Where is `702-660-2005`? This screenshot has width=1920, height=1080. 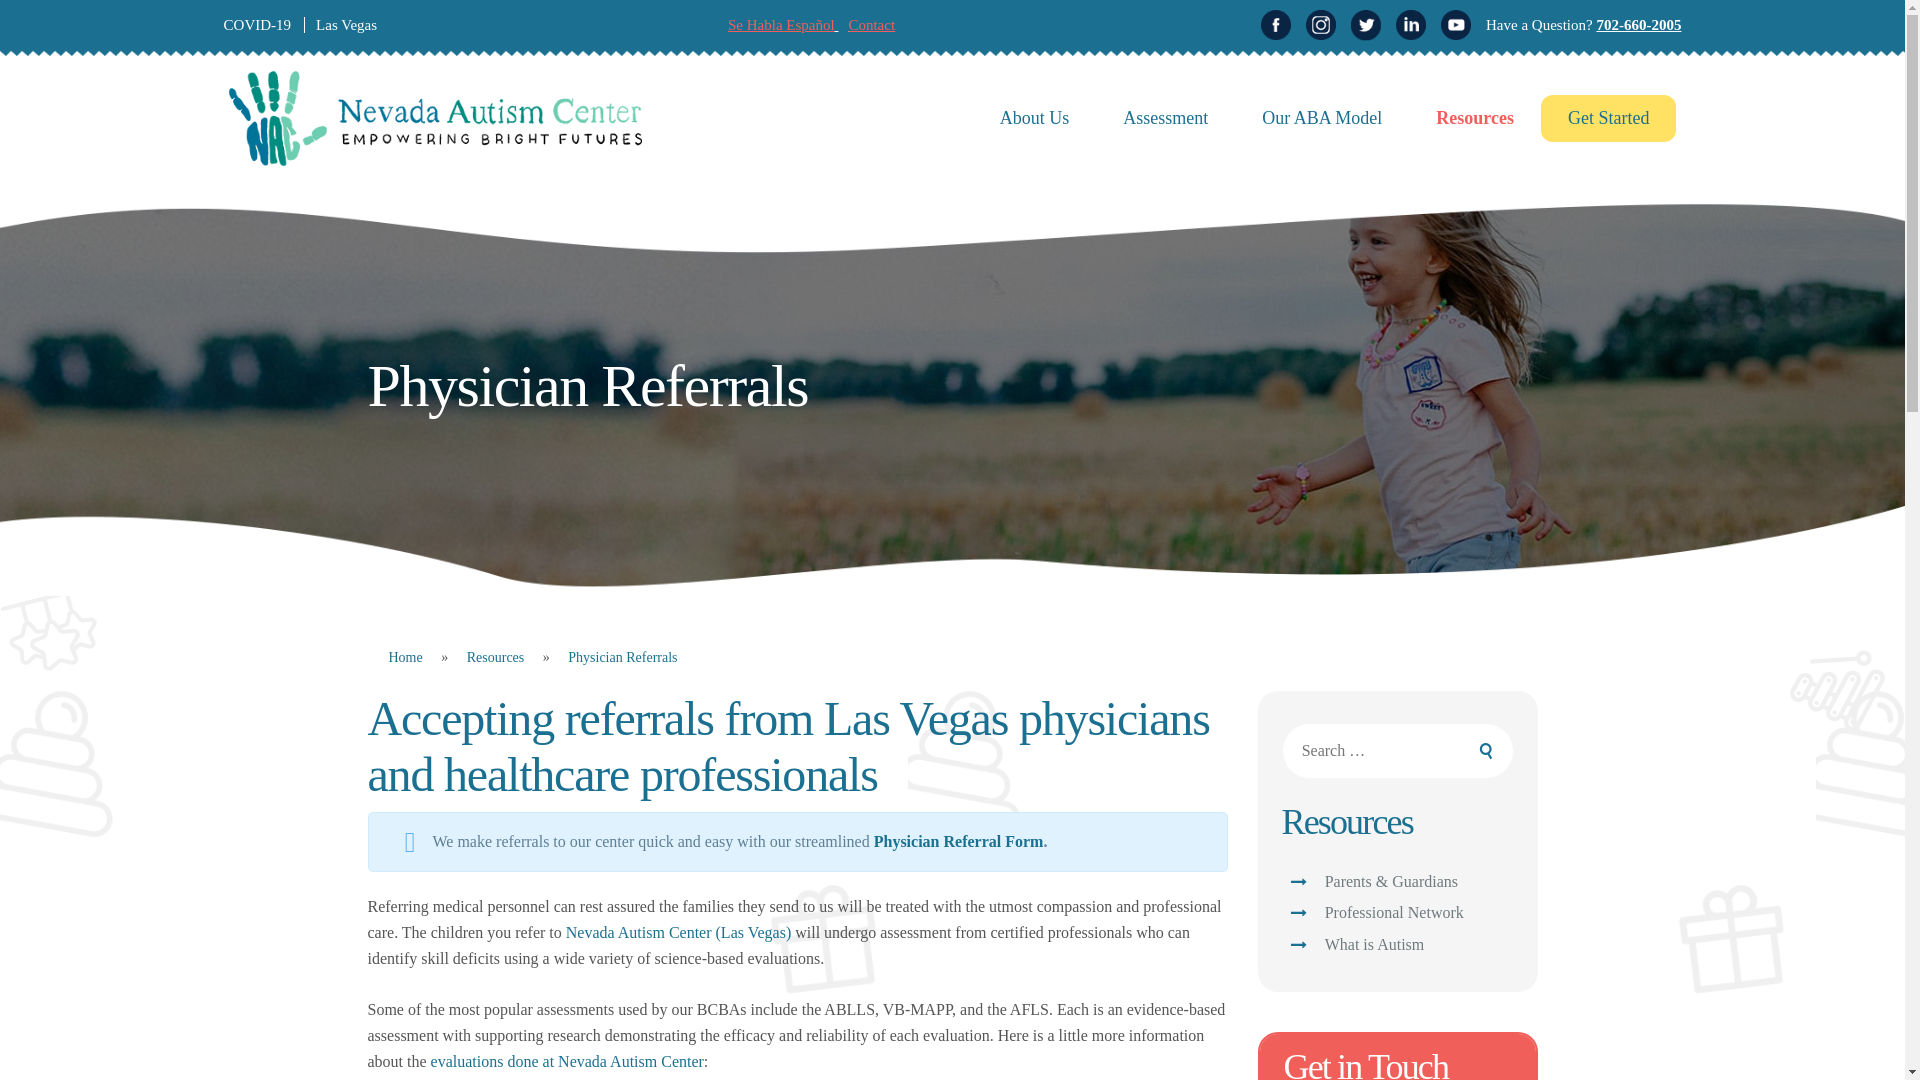 702-660-2005 is located at coordinates (1638, 25).